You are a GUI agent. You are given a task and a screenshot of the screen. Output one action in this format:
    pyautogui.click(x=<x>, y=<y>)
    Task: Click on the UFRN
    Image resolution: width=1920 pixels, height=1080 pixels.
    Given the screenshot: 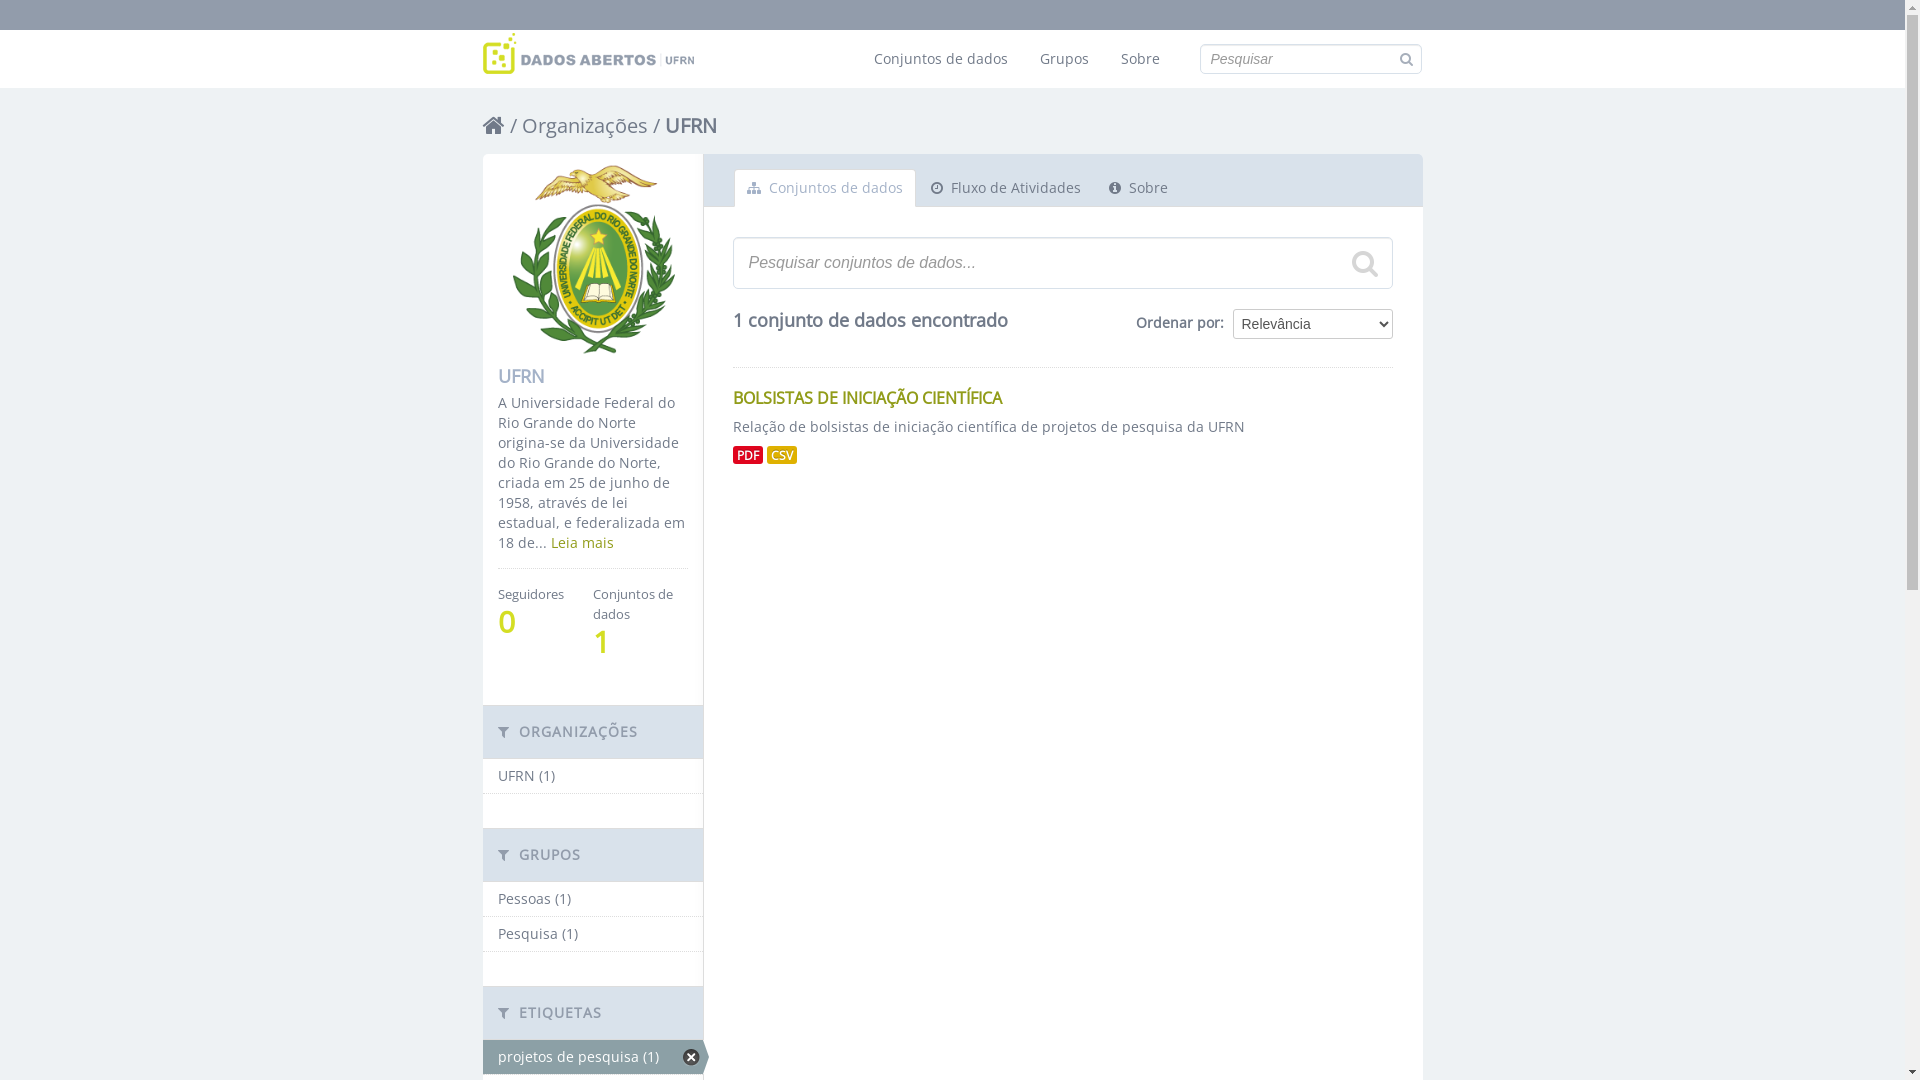 What is the action you would take?
    pyautogui.click(x=690, y=126)
    